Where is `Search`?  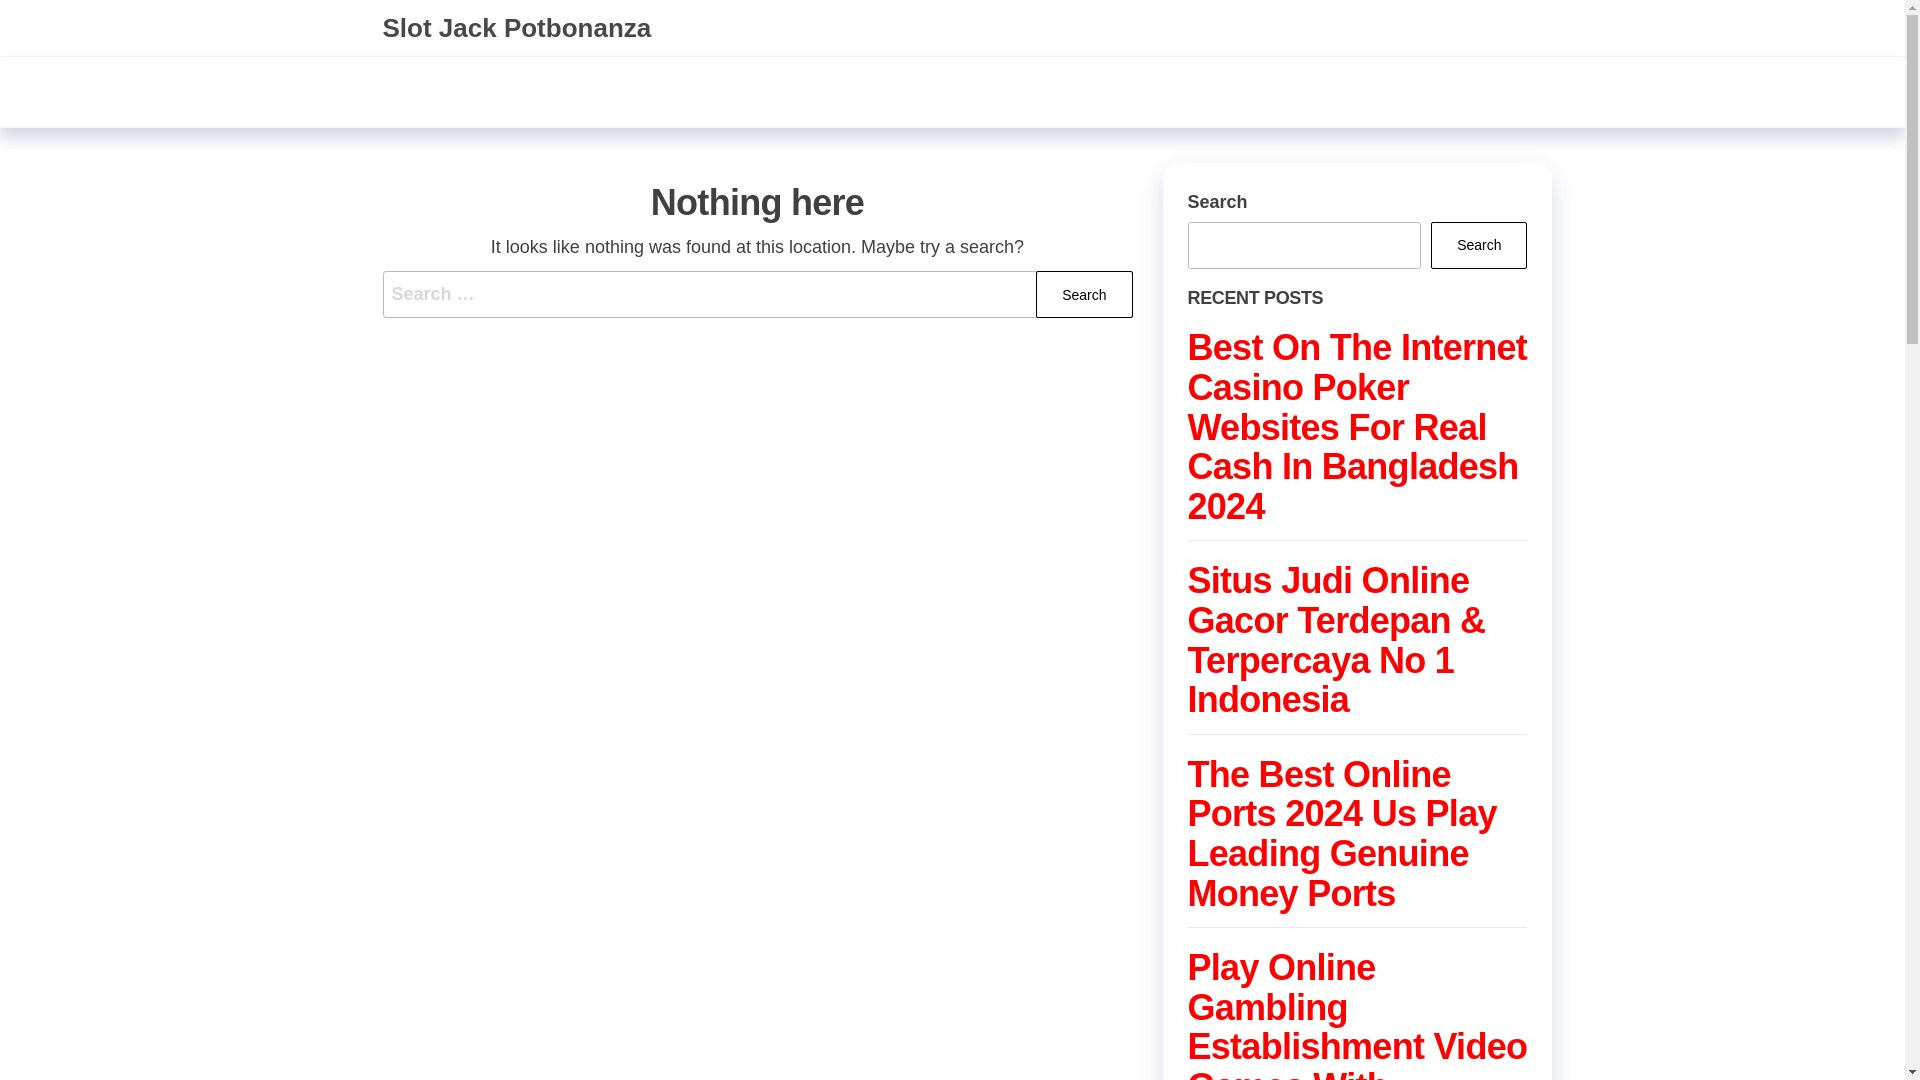 Search is located at coordinates (1084, 294).